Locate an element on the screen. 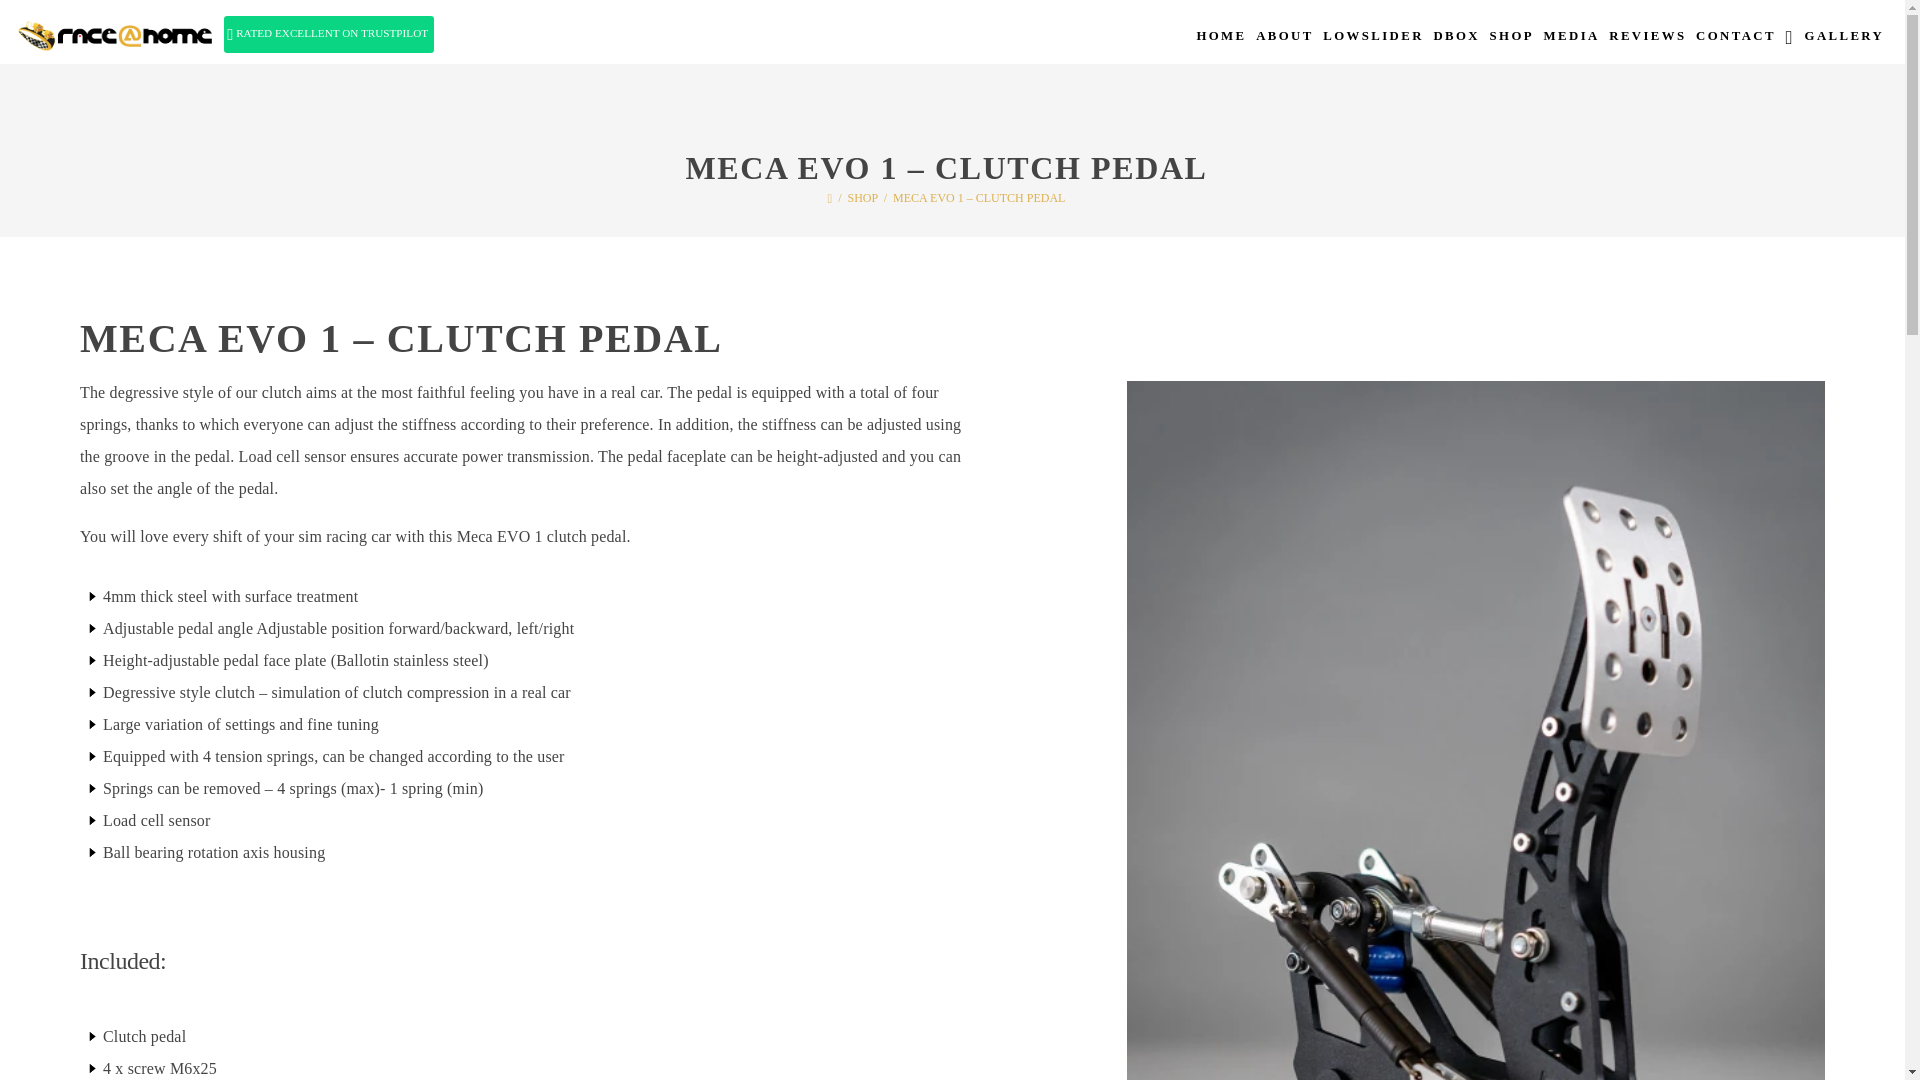 The image size is (1920, 1080). GALLERY is located at coordinates (1844, 44).